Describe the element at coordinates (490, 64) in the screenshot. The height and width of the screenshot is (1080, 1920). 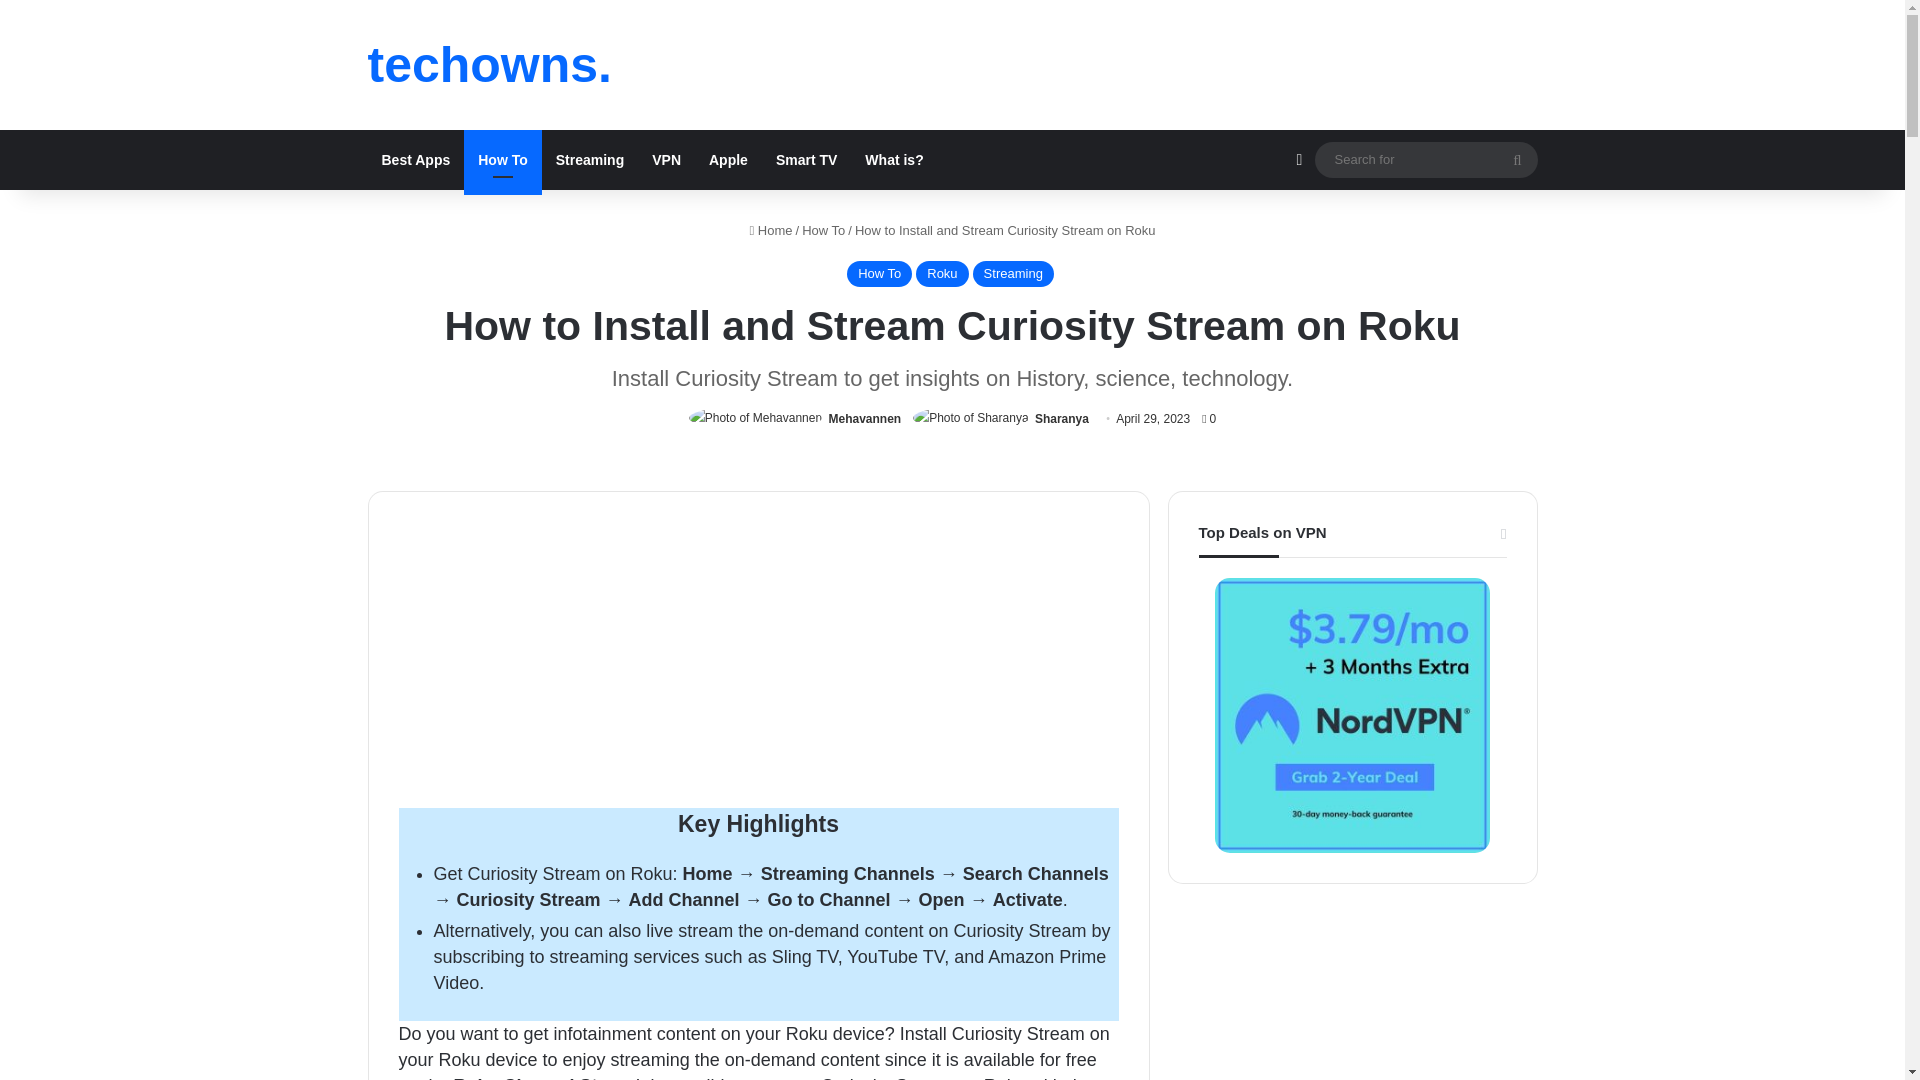
I see `techowns.` at that location.